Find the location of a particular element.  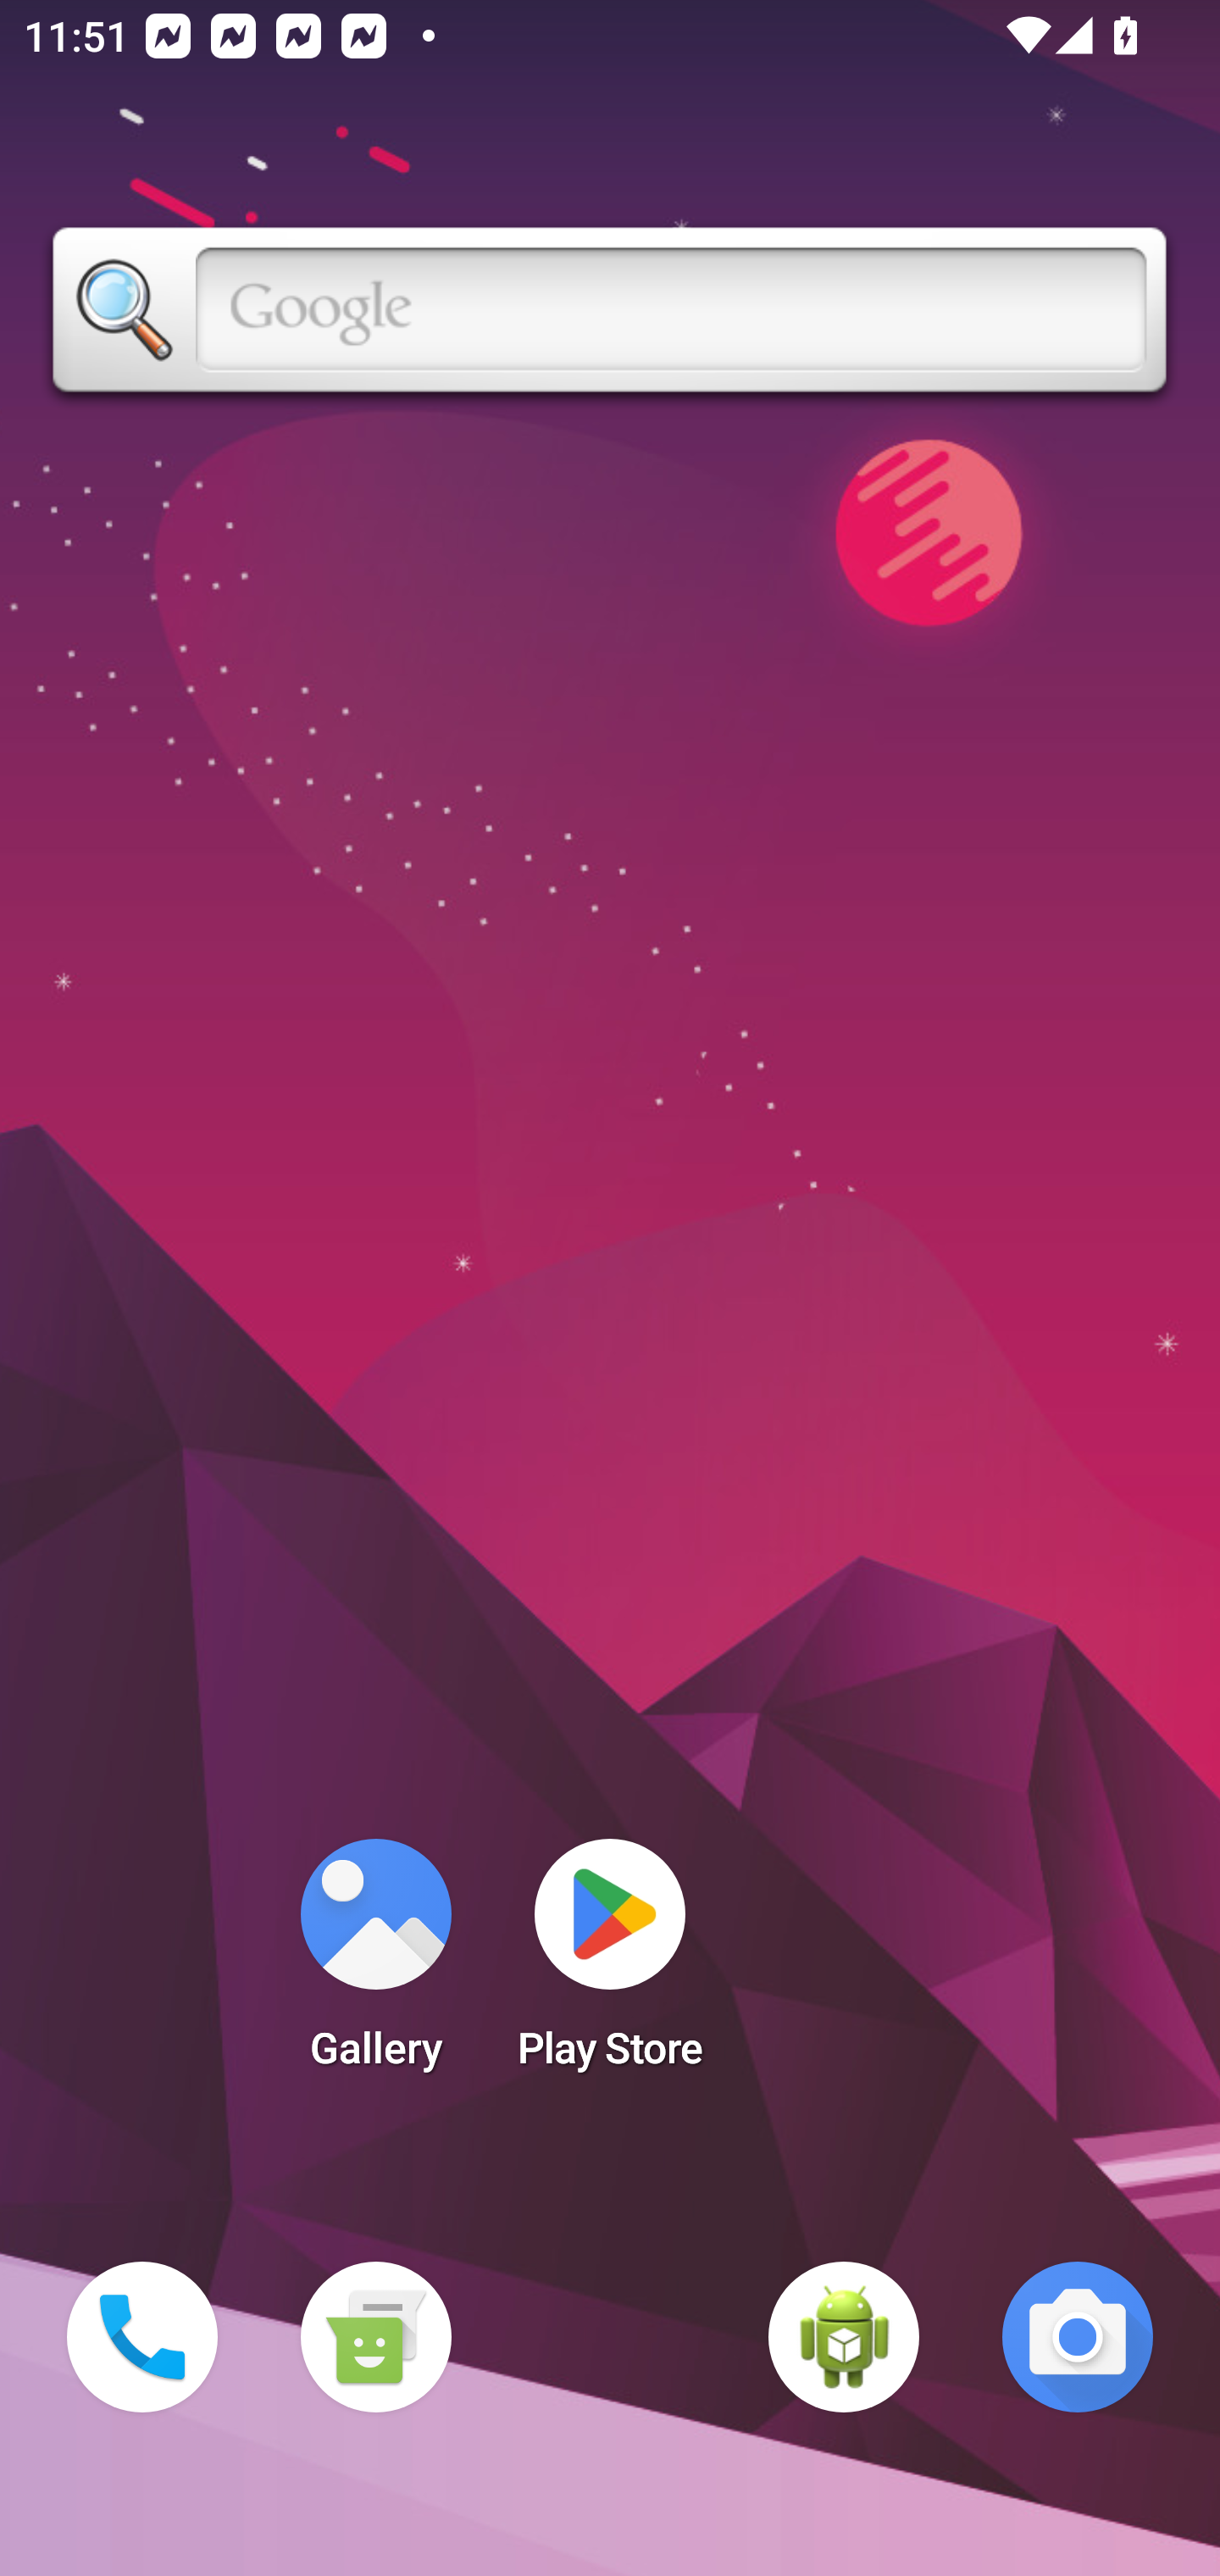

WebView Browser Tester is located at coordinates (844, 2337).